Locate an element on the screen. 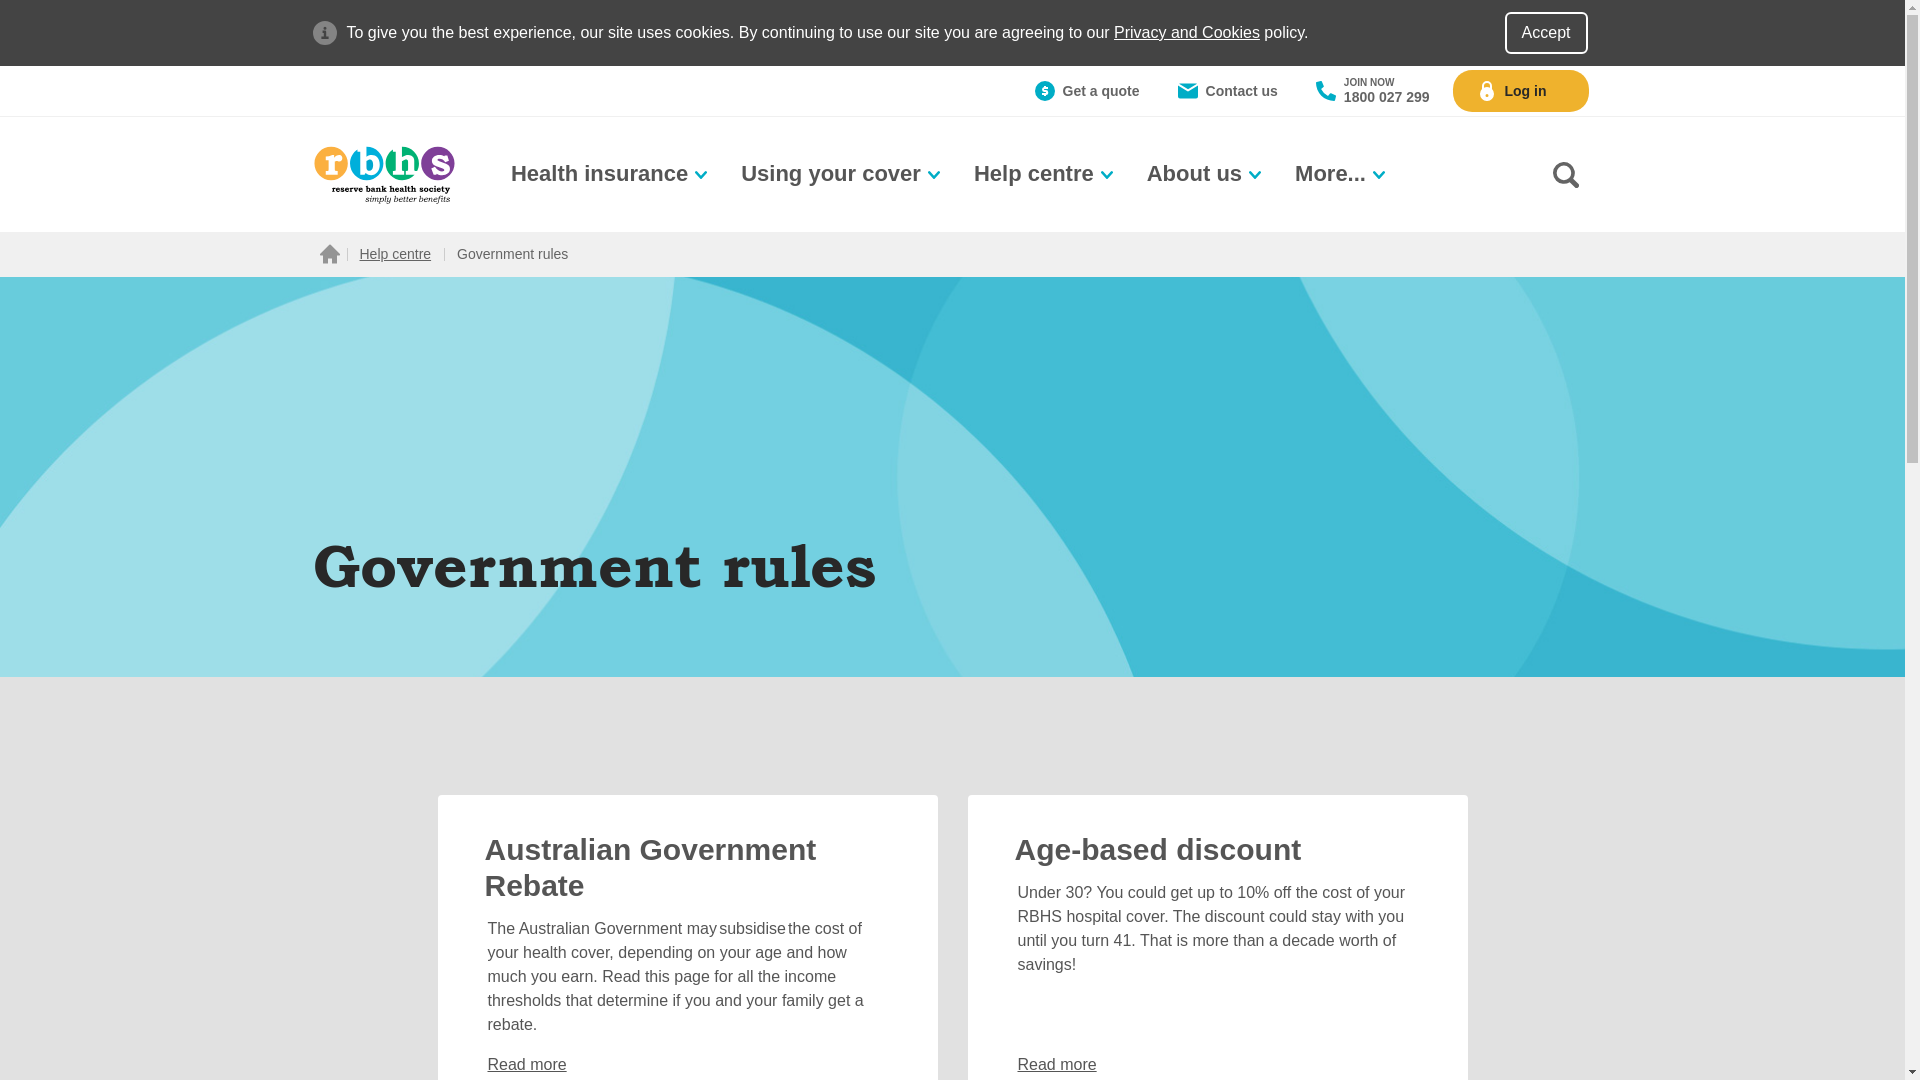  Contact us is located at coordinates (1228, 91).